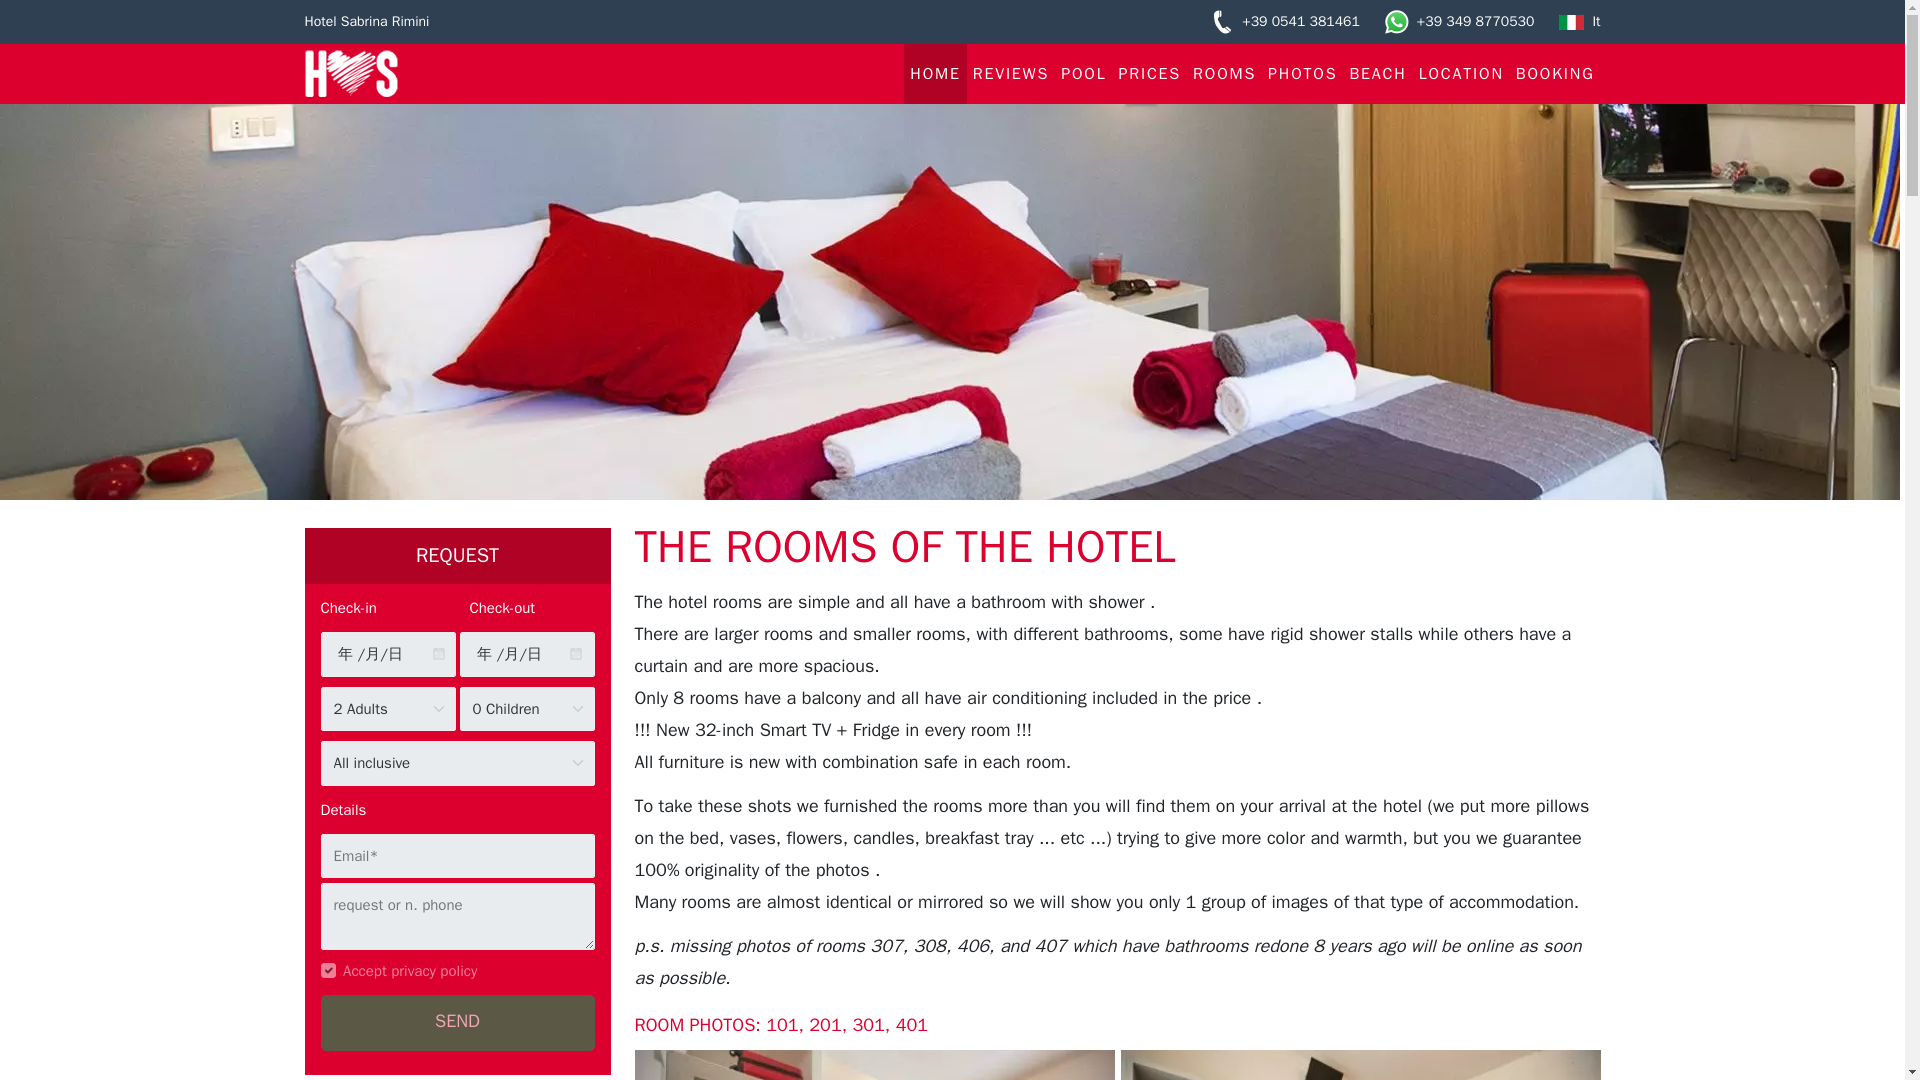  I want to click on It, so click(1579, 22).